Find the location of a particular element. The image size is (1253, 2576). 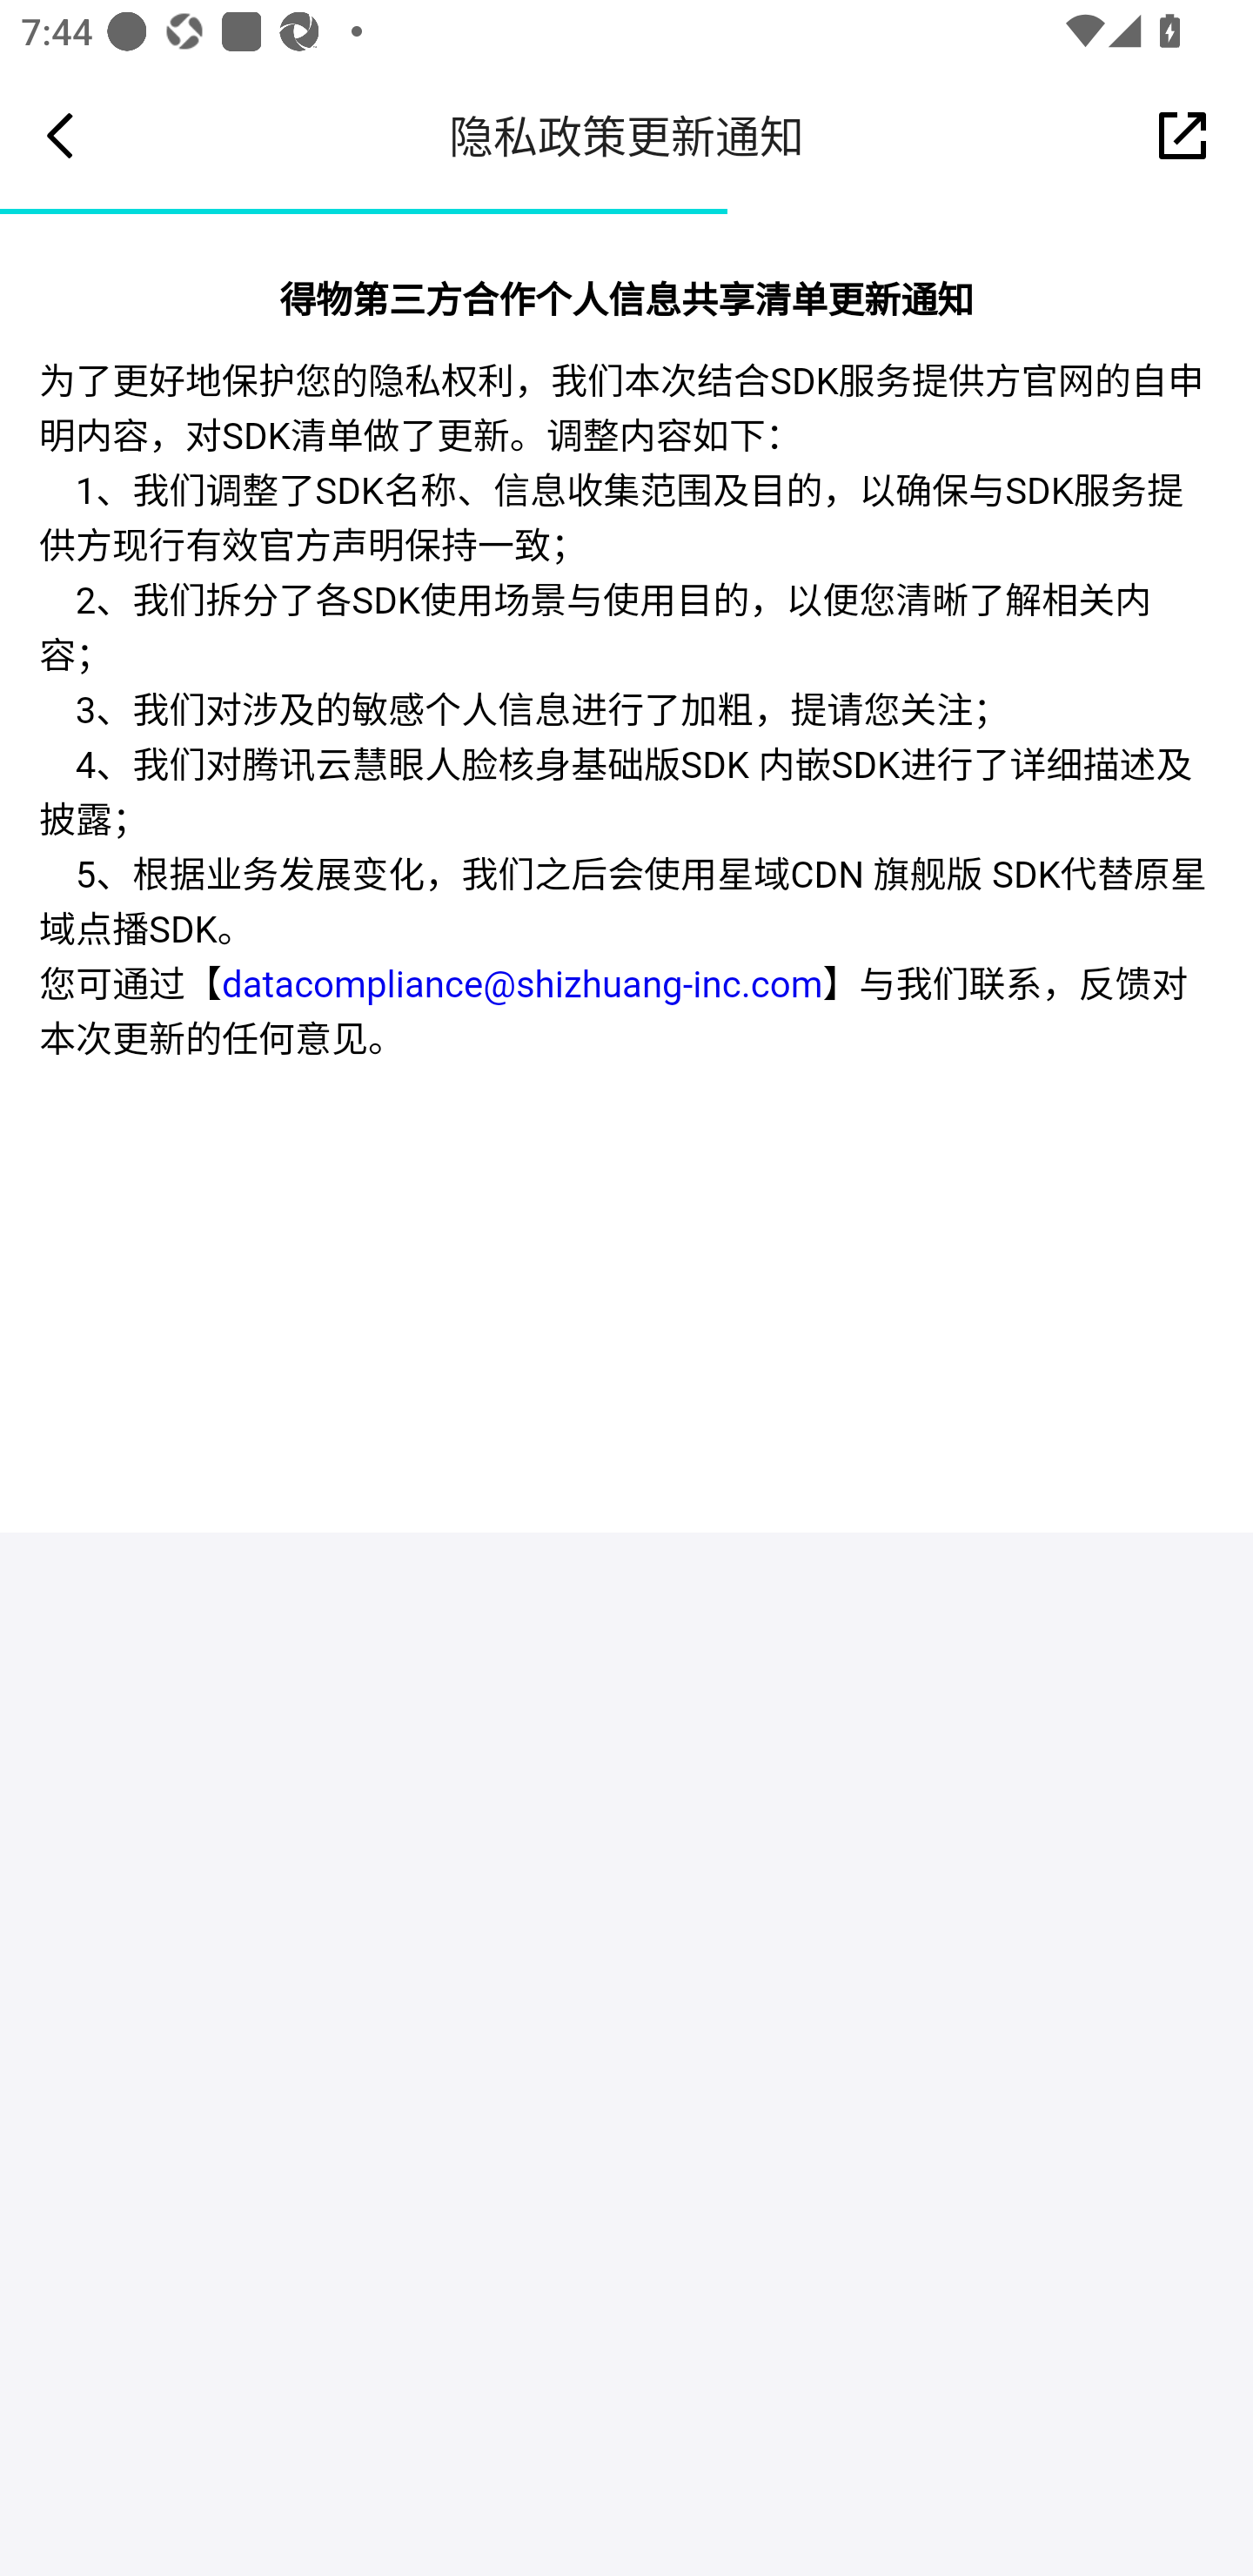

Navigate up is located at coordinates (60, 135).